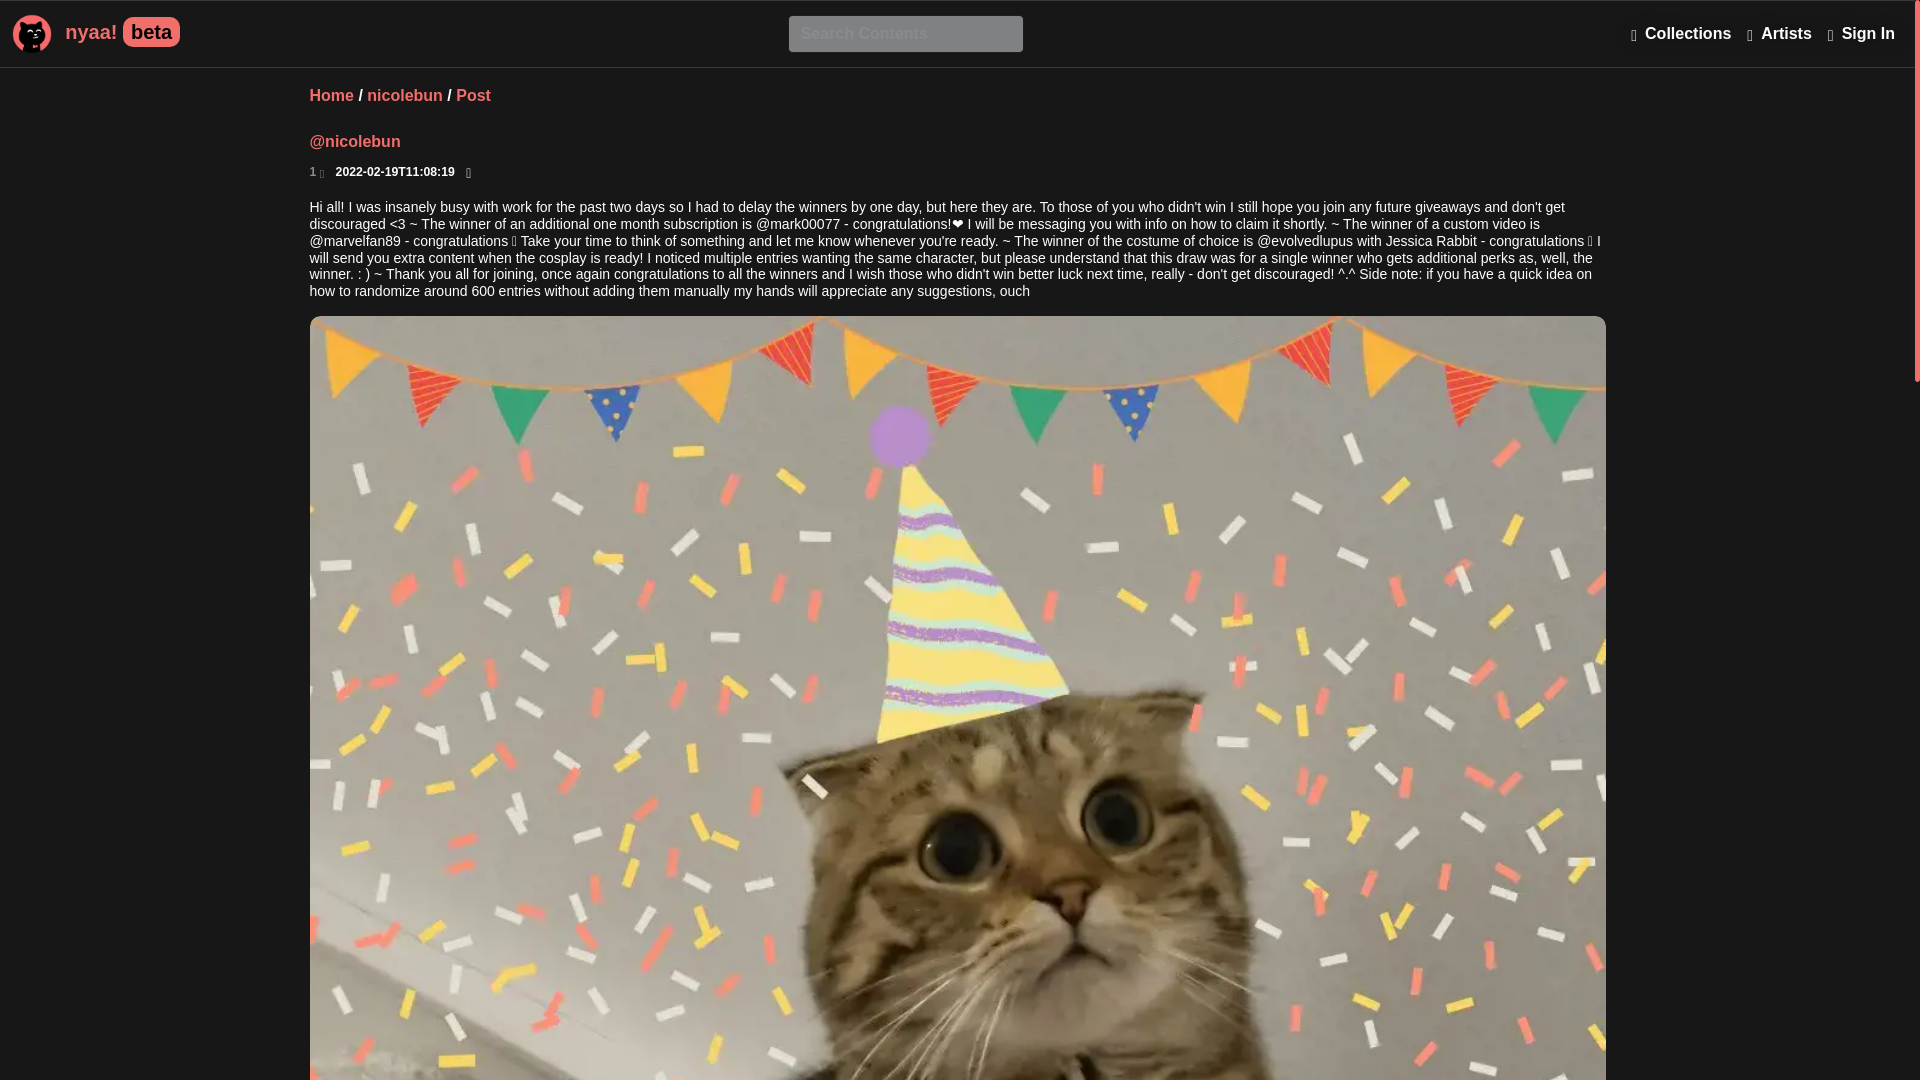 This screenshot has height=1080, width=1920. I want to click on Home, so click(331, 100).